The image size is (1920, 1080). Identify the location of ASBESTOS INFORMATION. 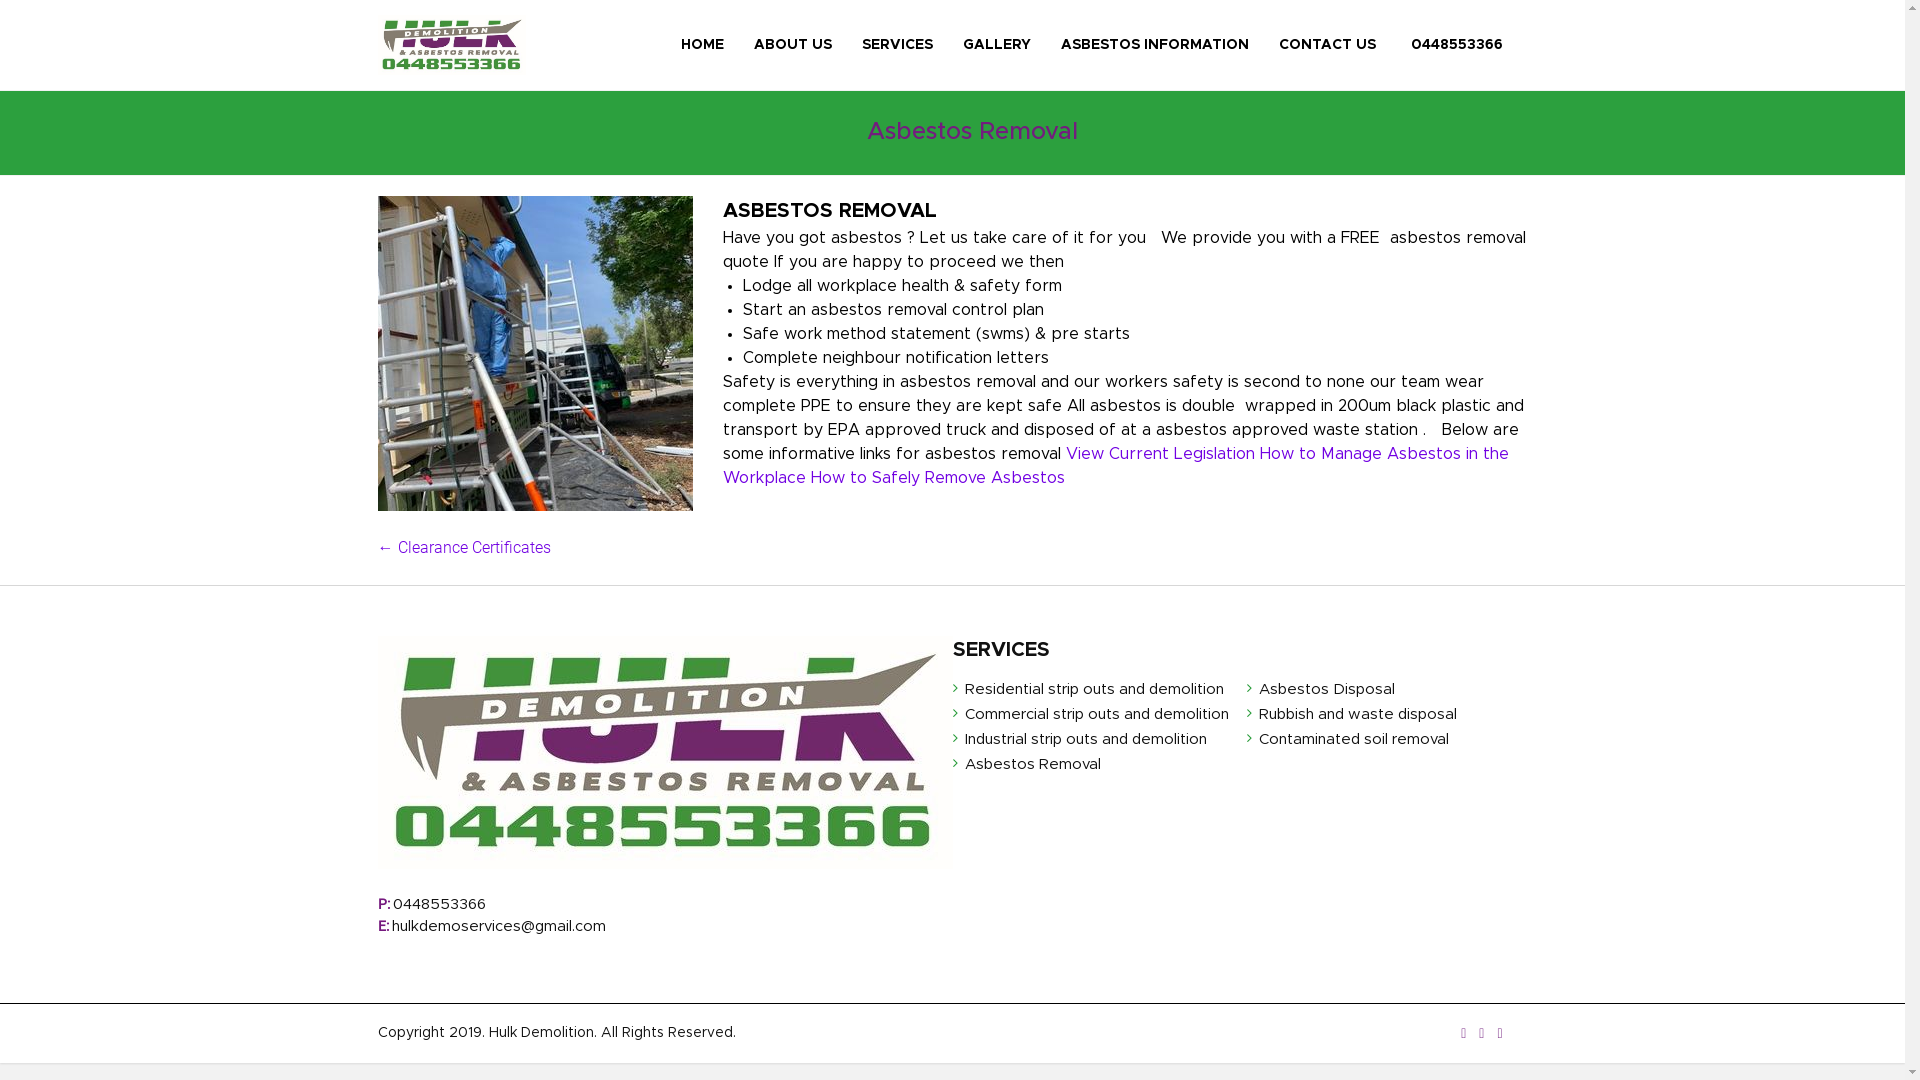
(1154, 45).